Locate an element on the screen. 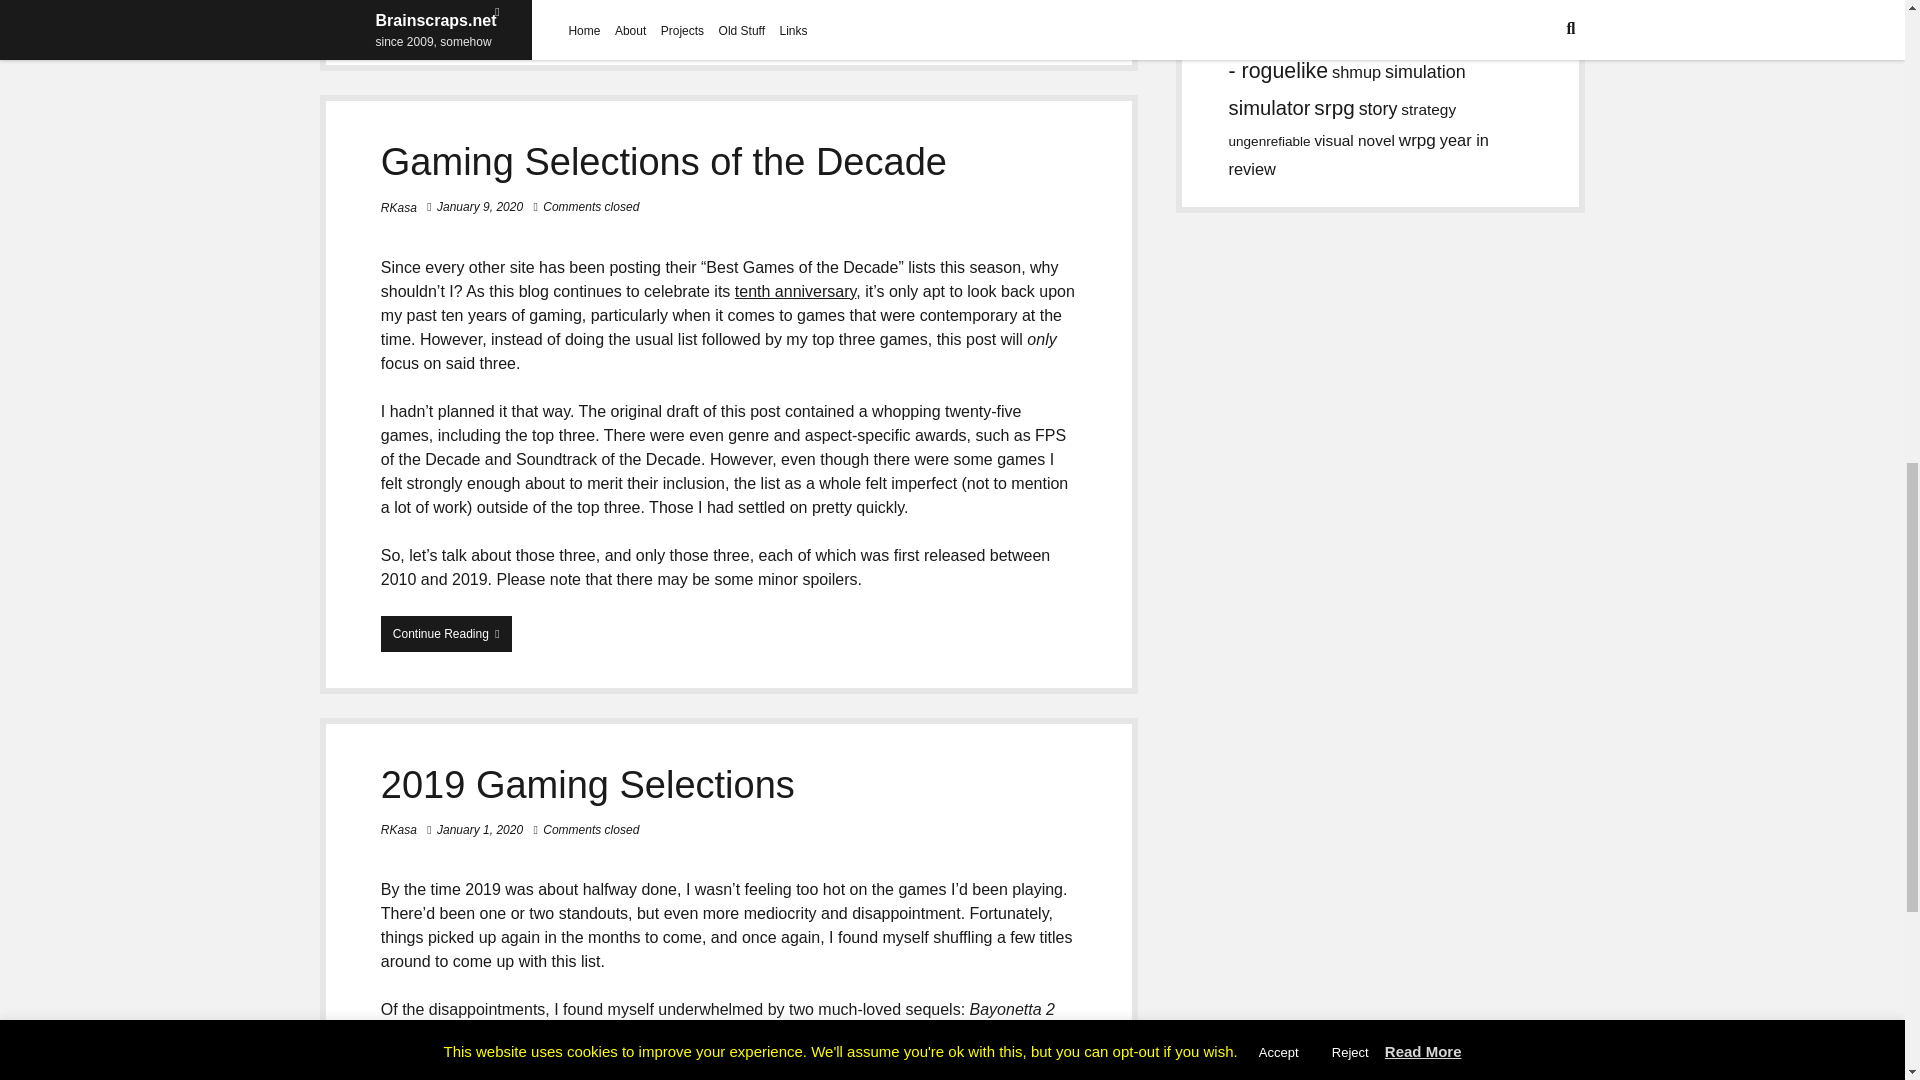  tenth anniversary is located at coordinates (398, 207).